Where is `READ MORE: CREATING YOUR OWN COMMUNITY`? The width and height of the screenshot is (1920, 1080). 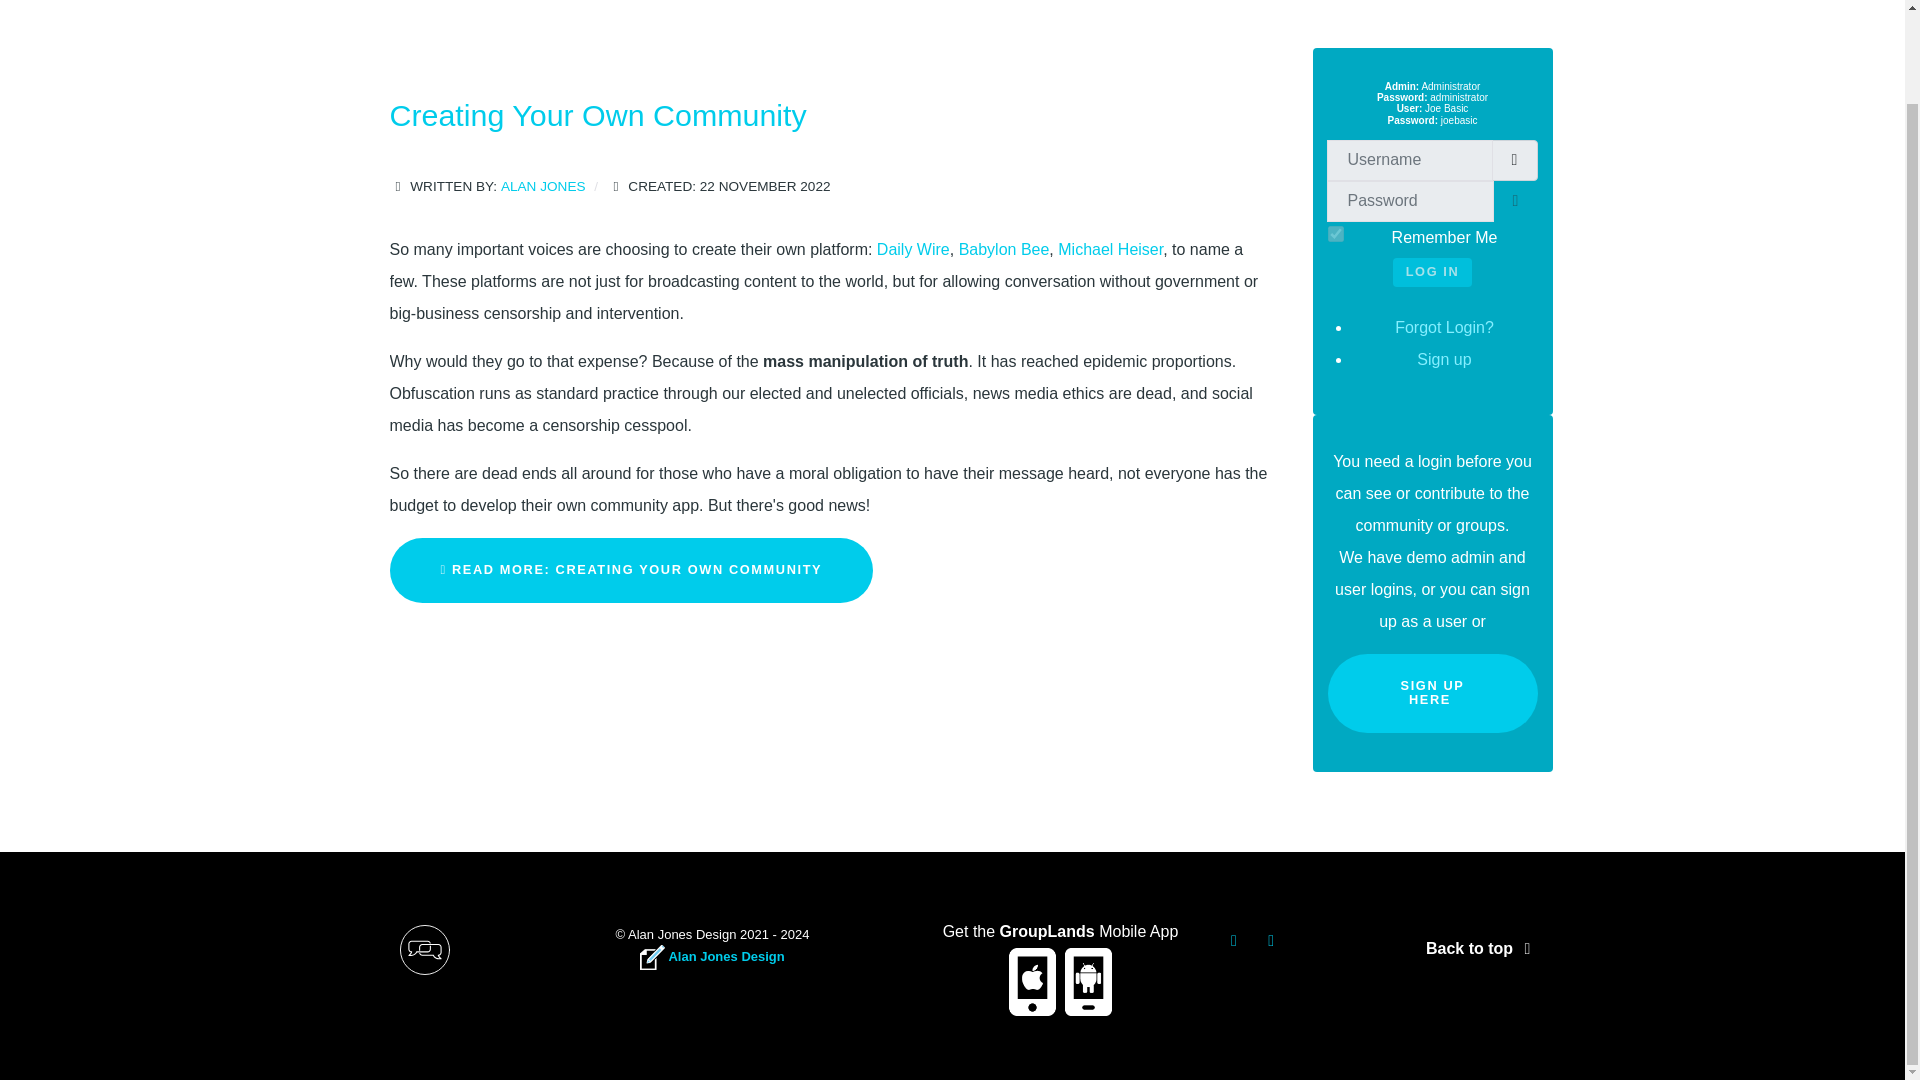
READ MORE: CREATING YOUR OWN COMMUNITY is located at coordinates (631, 570).